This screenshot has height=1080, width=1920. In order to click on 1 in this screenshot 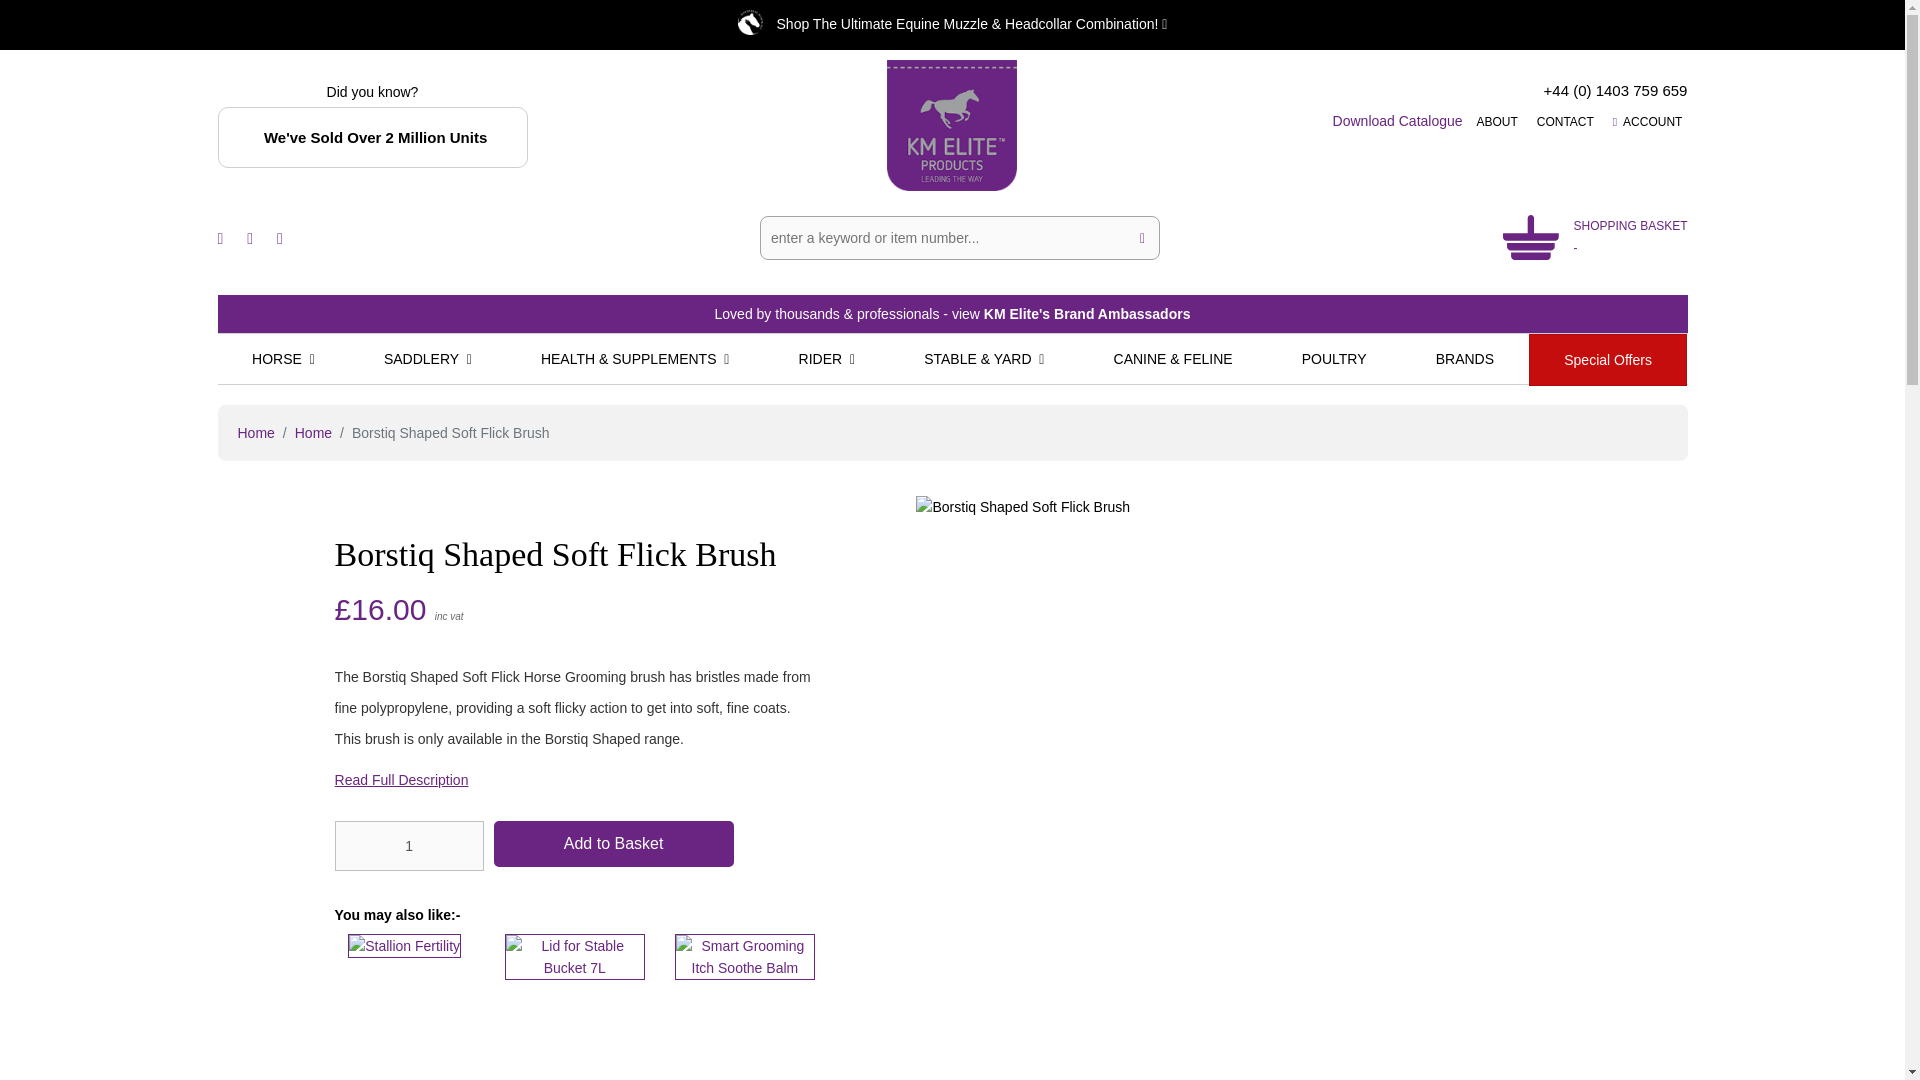, I will do `click(408, 845)`.